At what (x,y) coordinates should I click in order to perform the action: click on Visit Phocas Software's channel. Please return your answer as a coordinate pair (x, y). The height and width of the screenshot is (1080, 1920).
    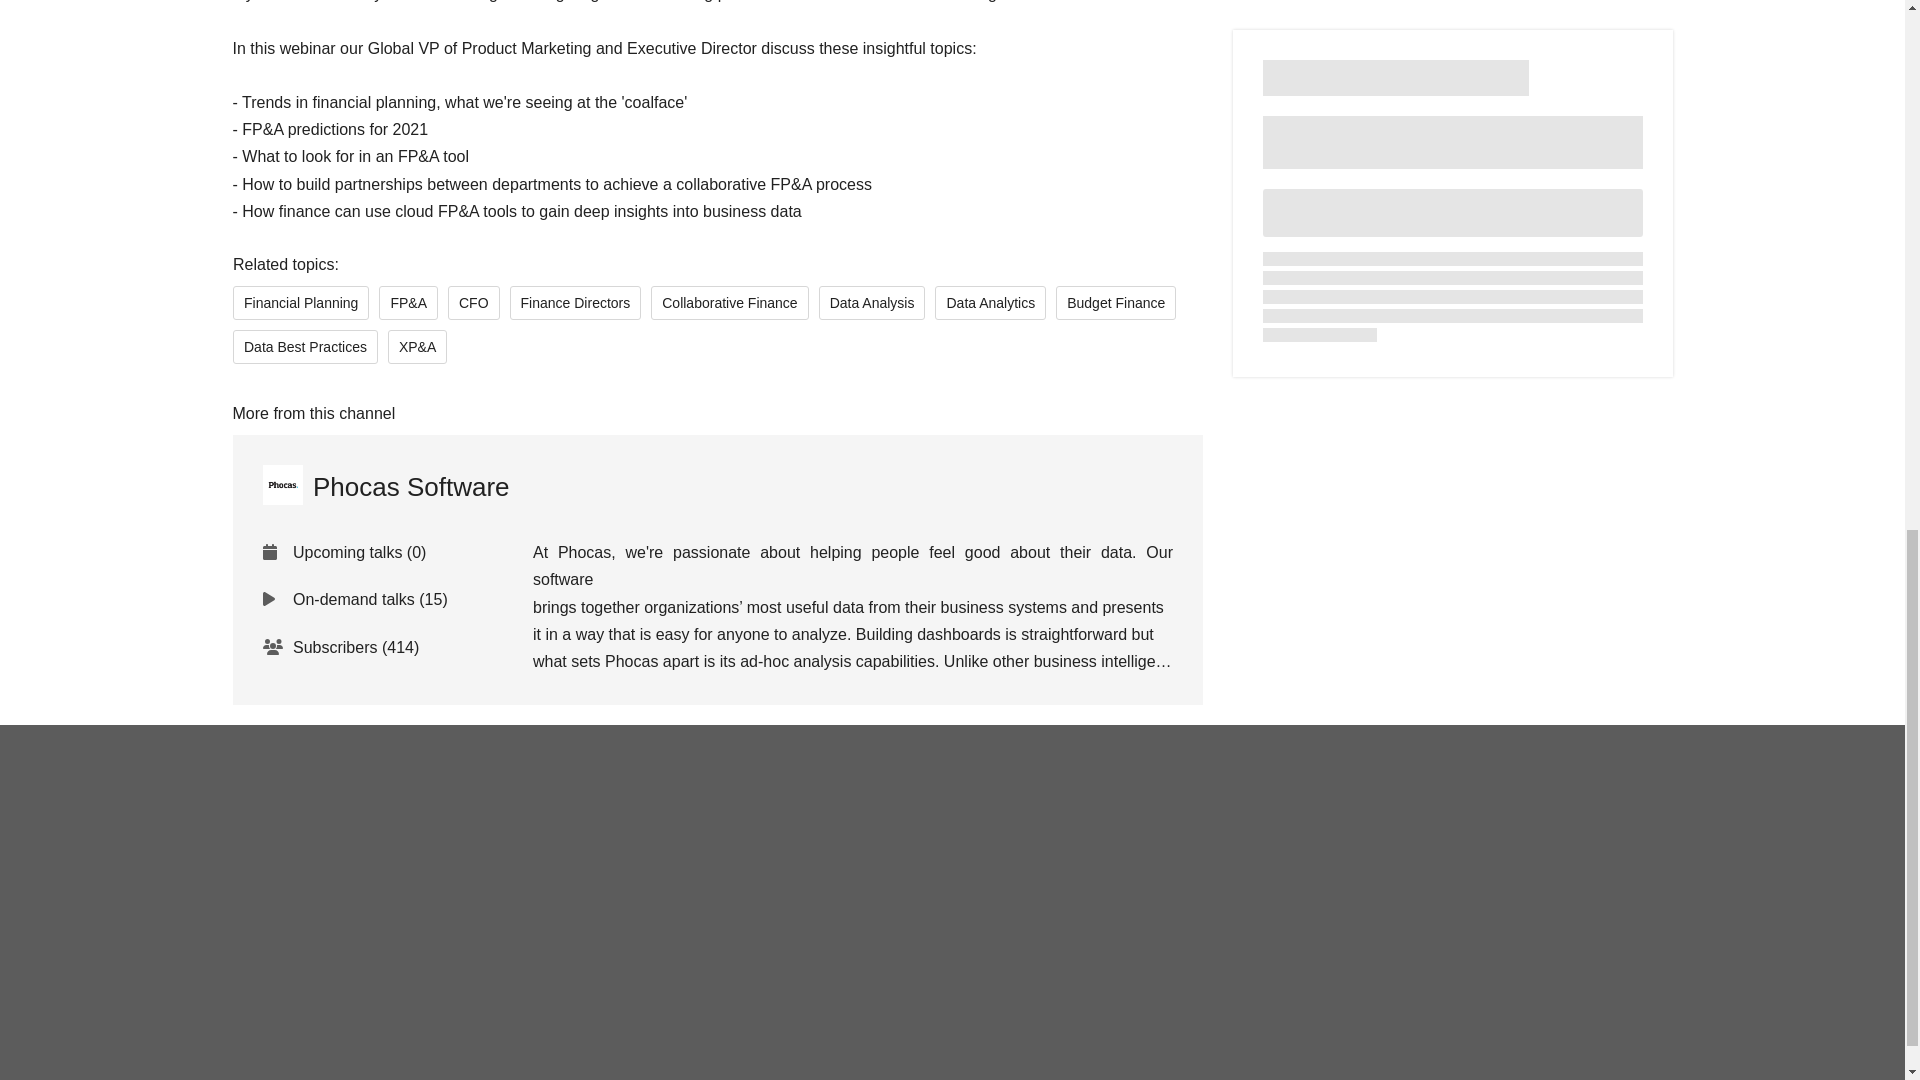
    Looking at the image, I should click on (384, 486).